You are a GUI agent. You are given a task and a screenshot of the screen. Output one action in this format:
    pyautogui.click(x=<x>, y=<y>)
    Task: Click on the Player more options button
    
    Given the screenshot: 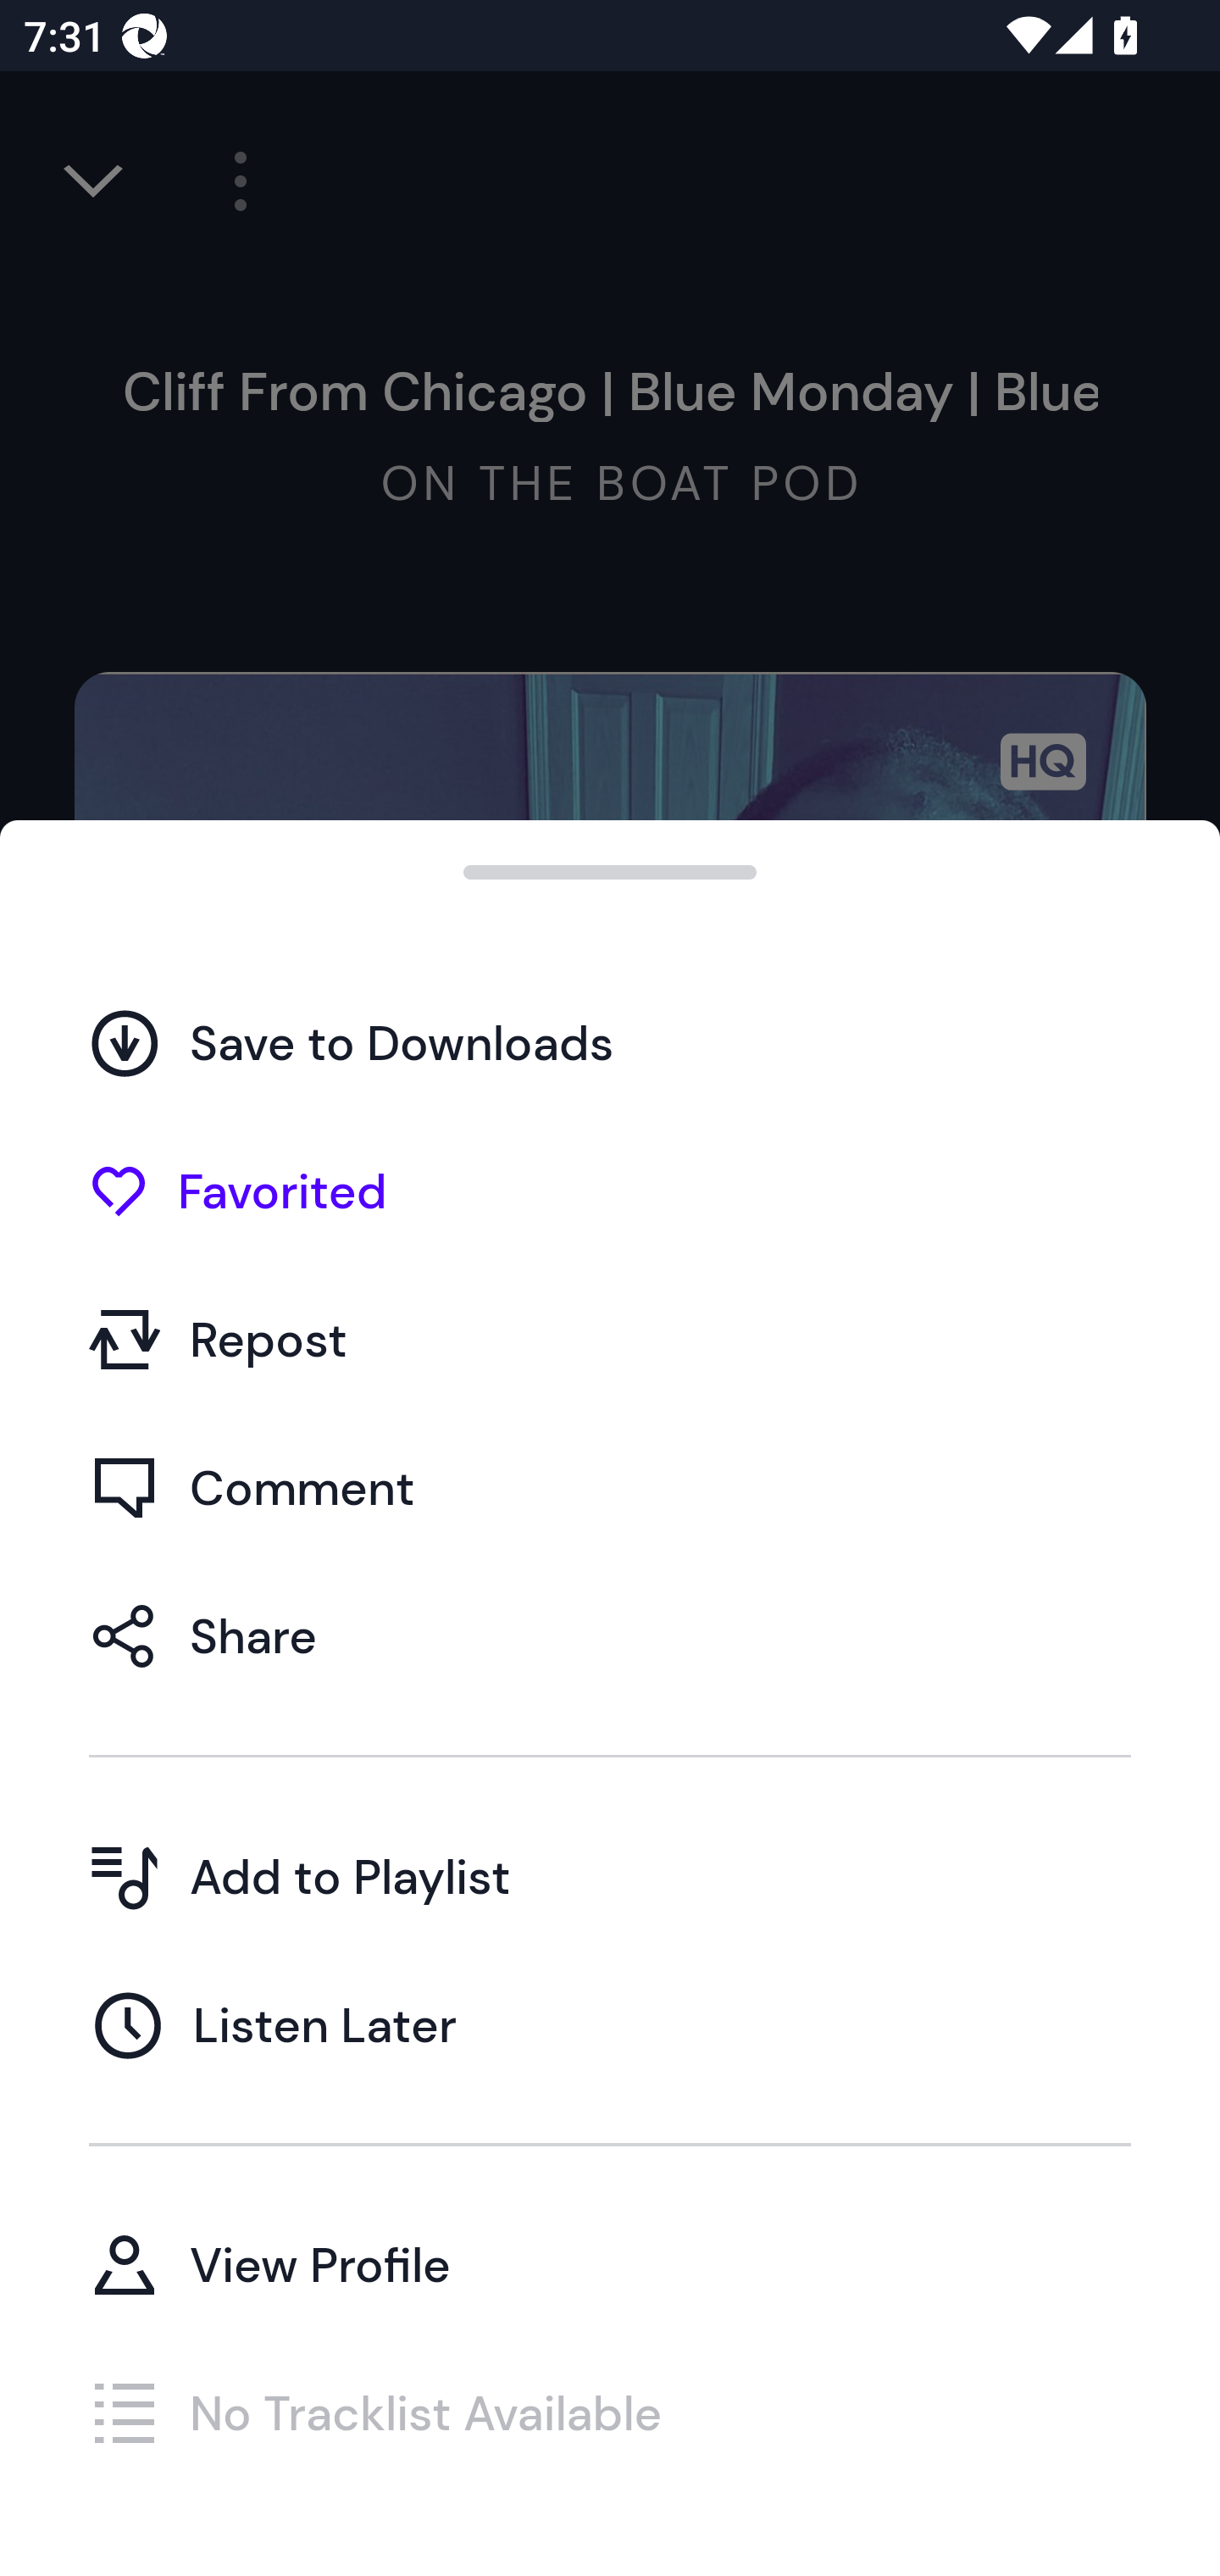 What is the action you would take?
    pyautogui.click(x=229, y=181)
    